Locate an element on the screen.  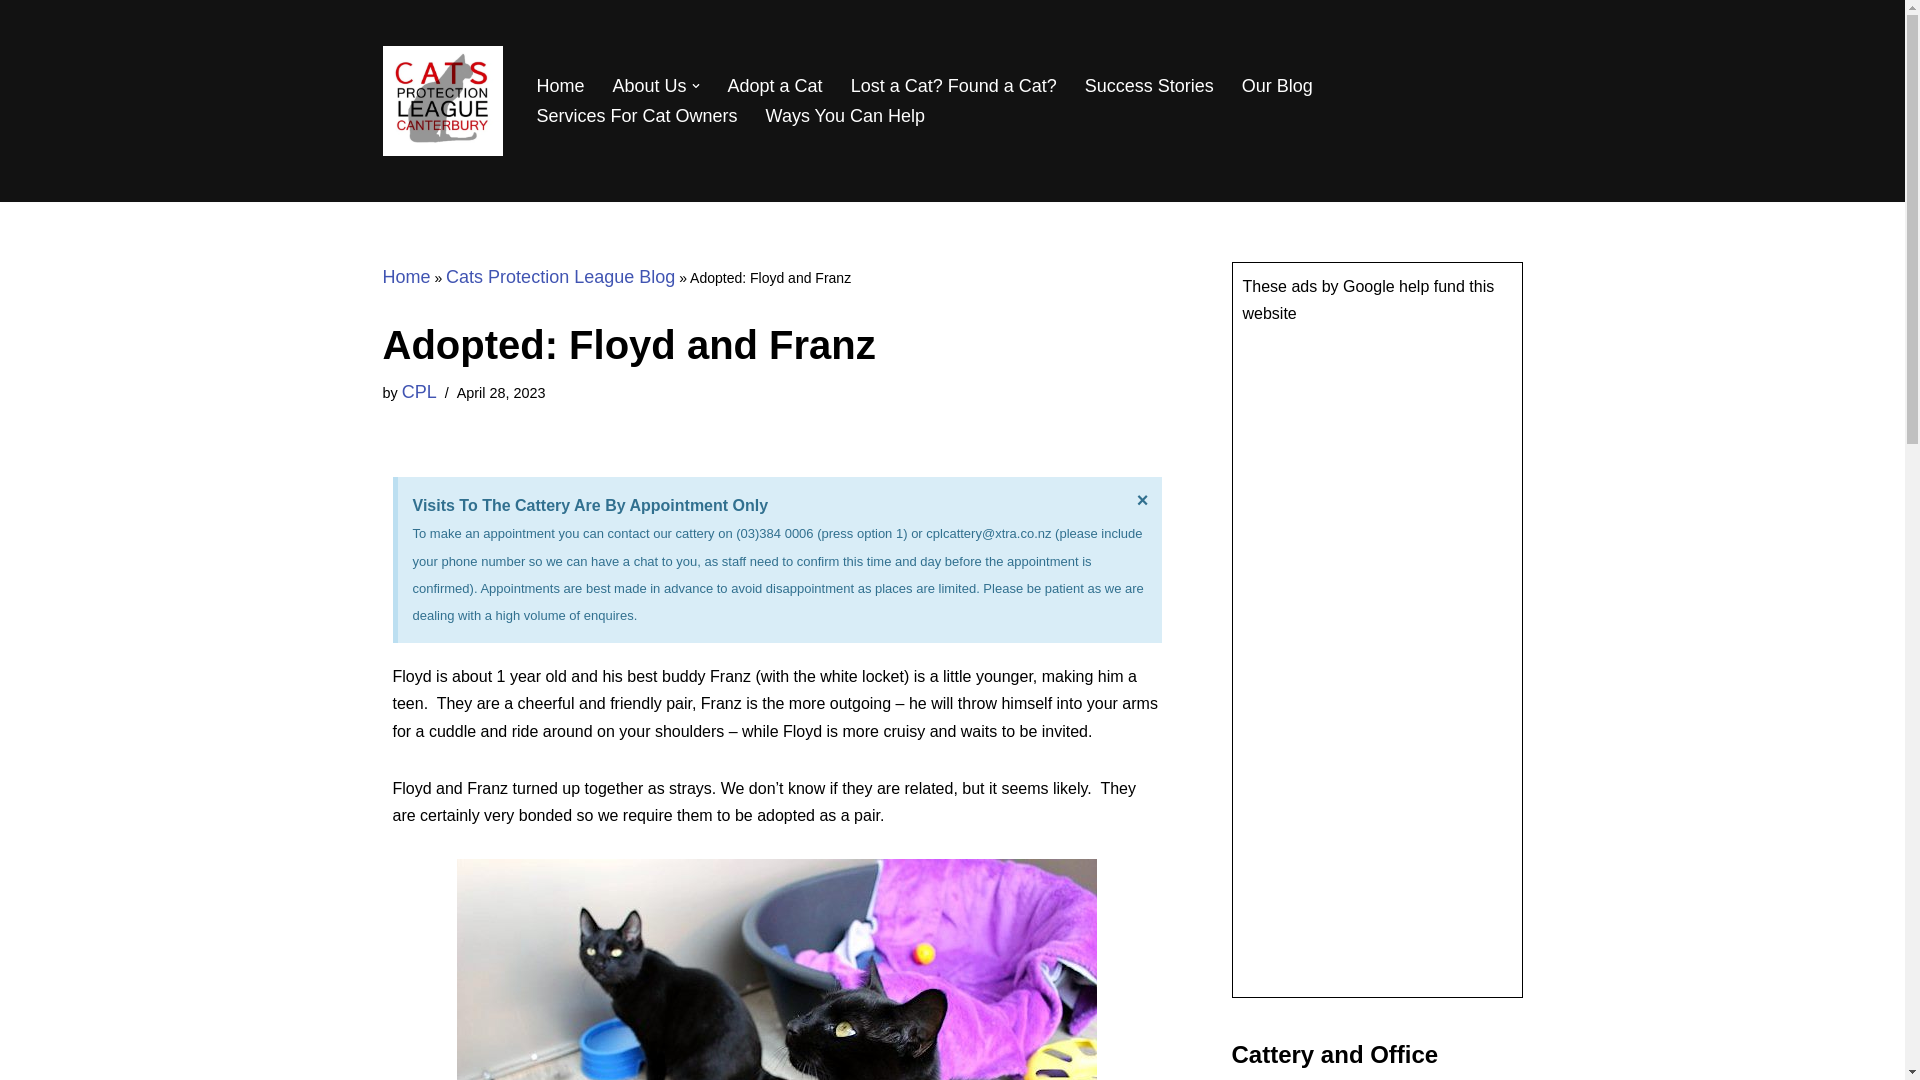
Home is located at coordinates (406, 276).